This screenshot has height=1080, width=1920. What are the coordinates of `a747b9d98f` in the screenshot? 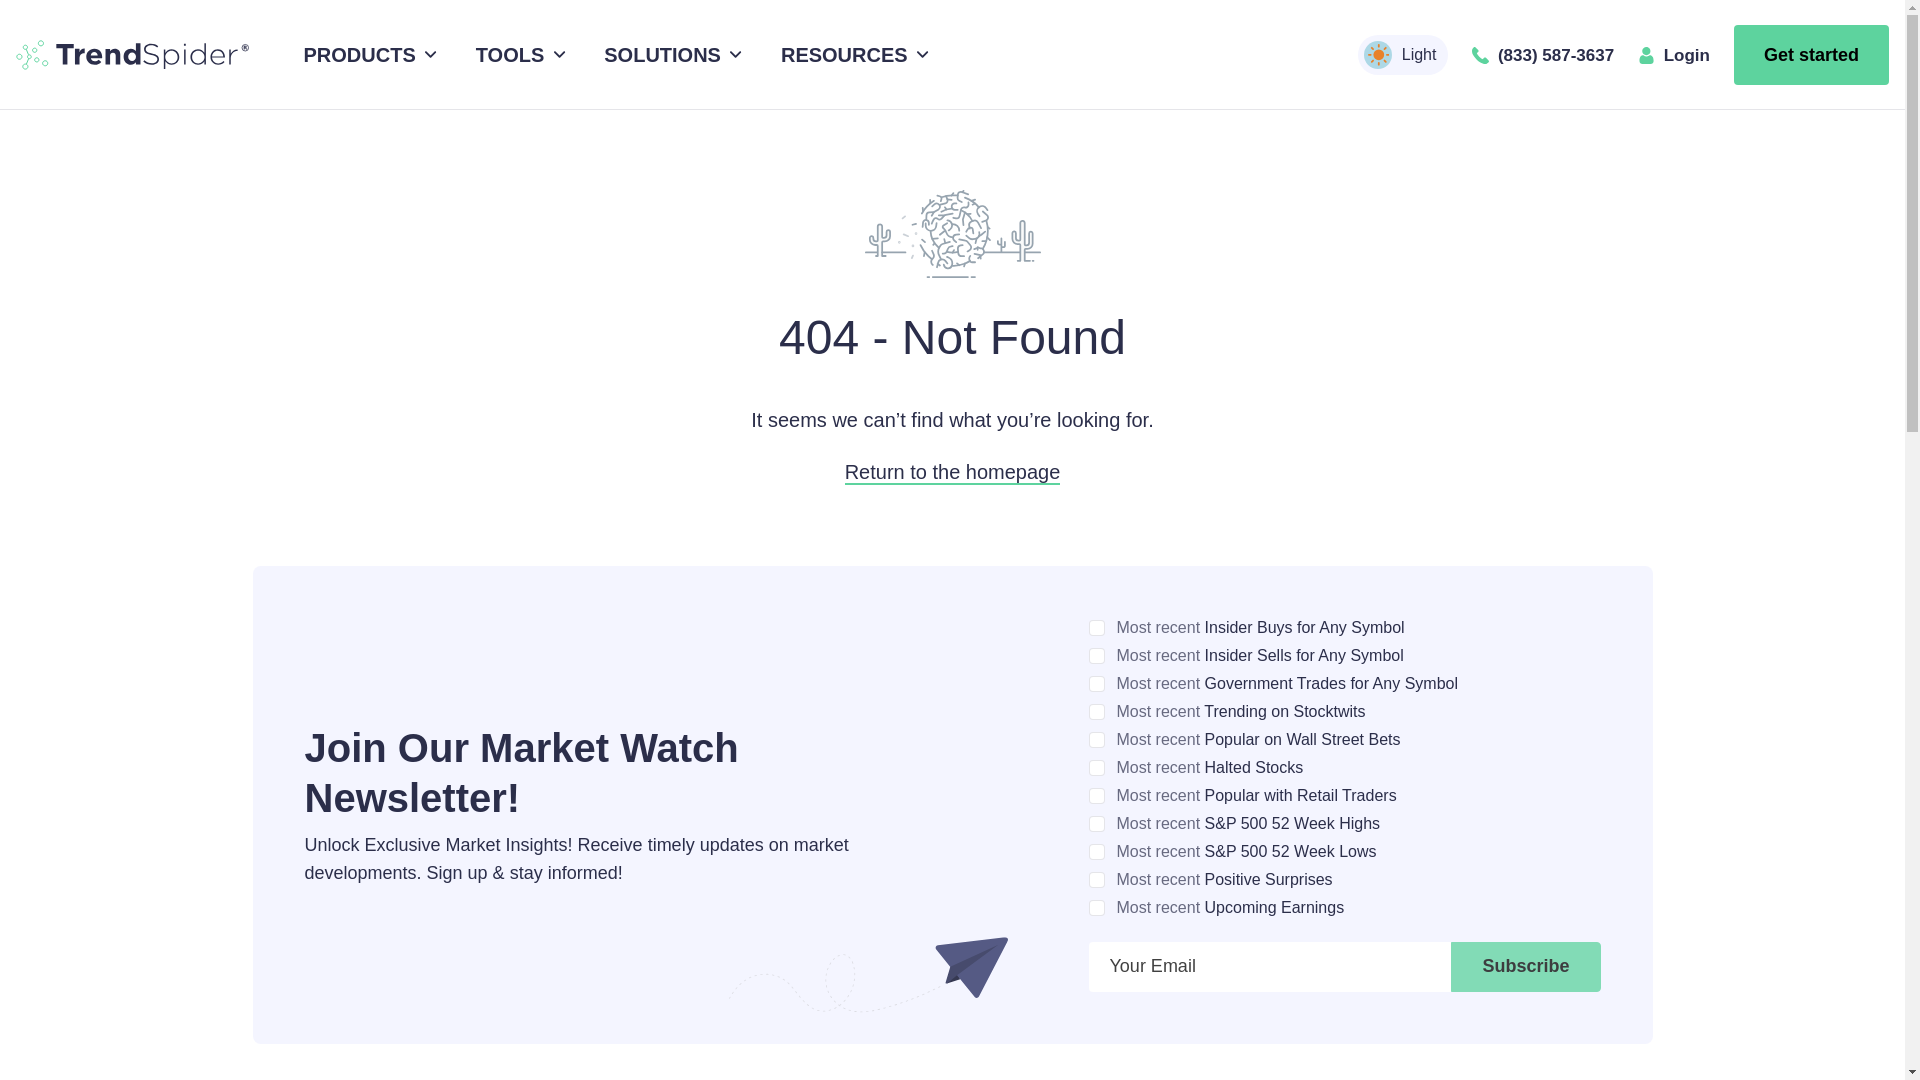 It's located at (1096, 824).